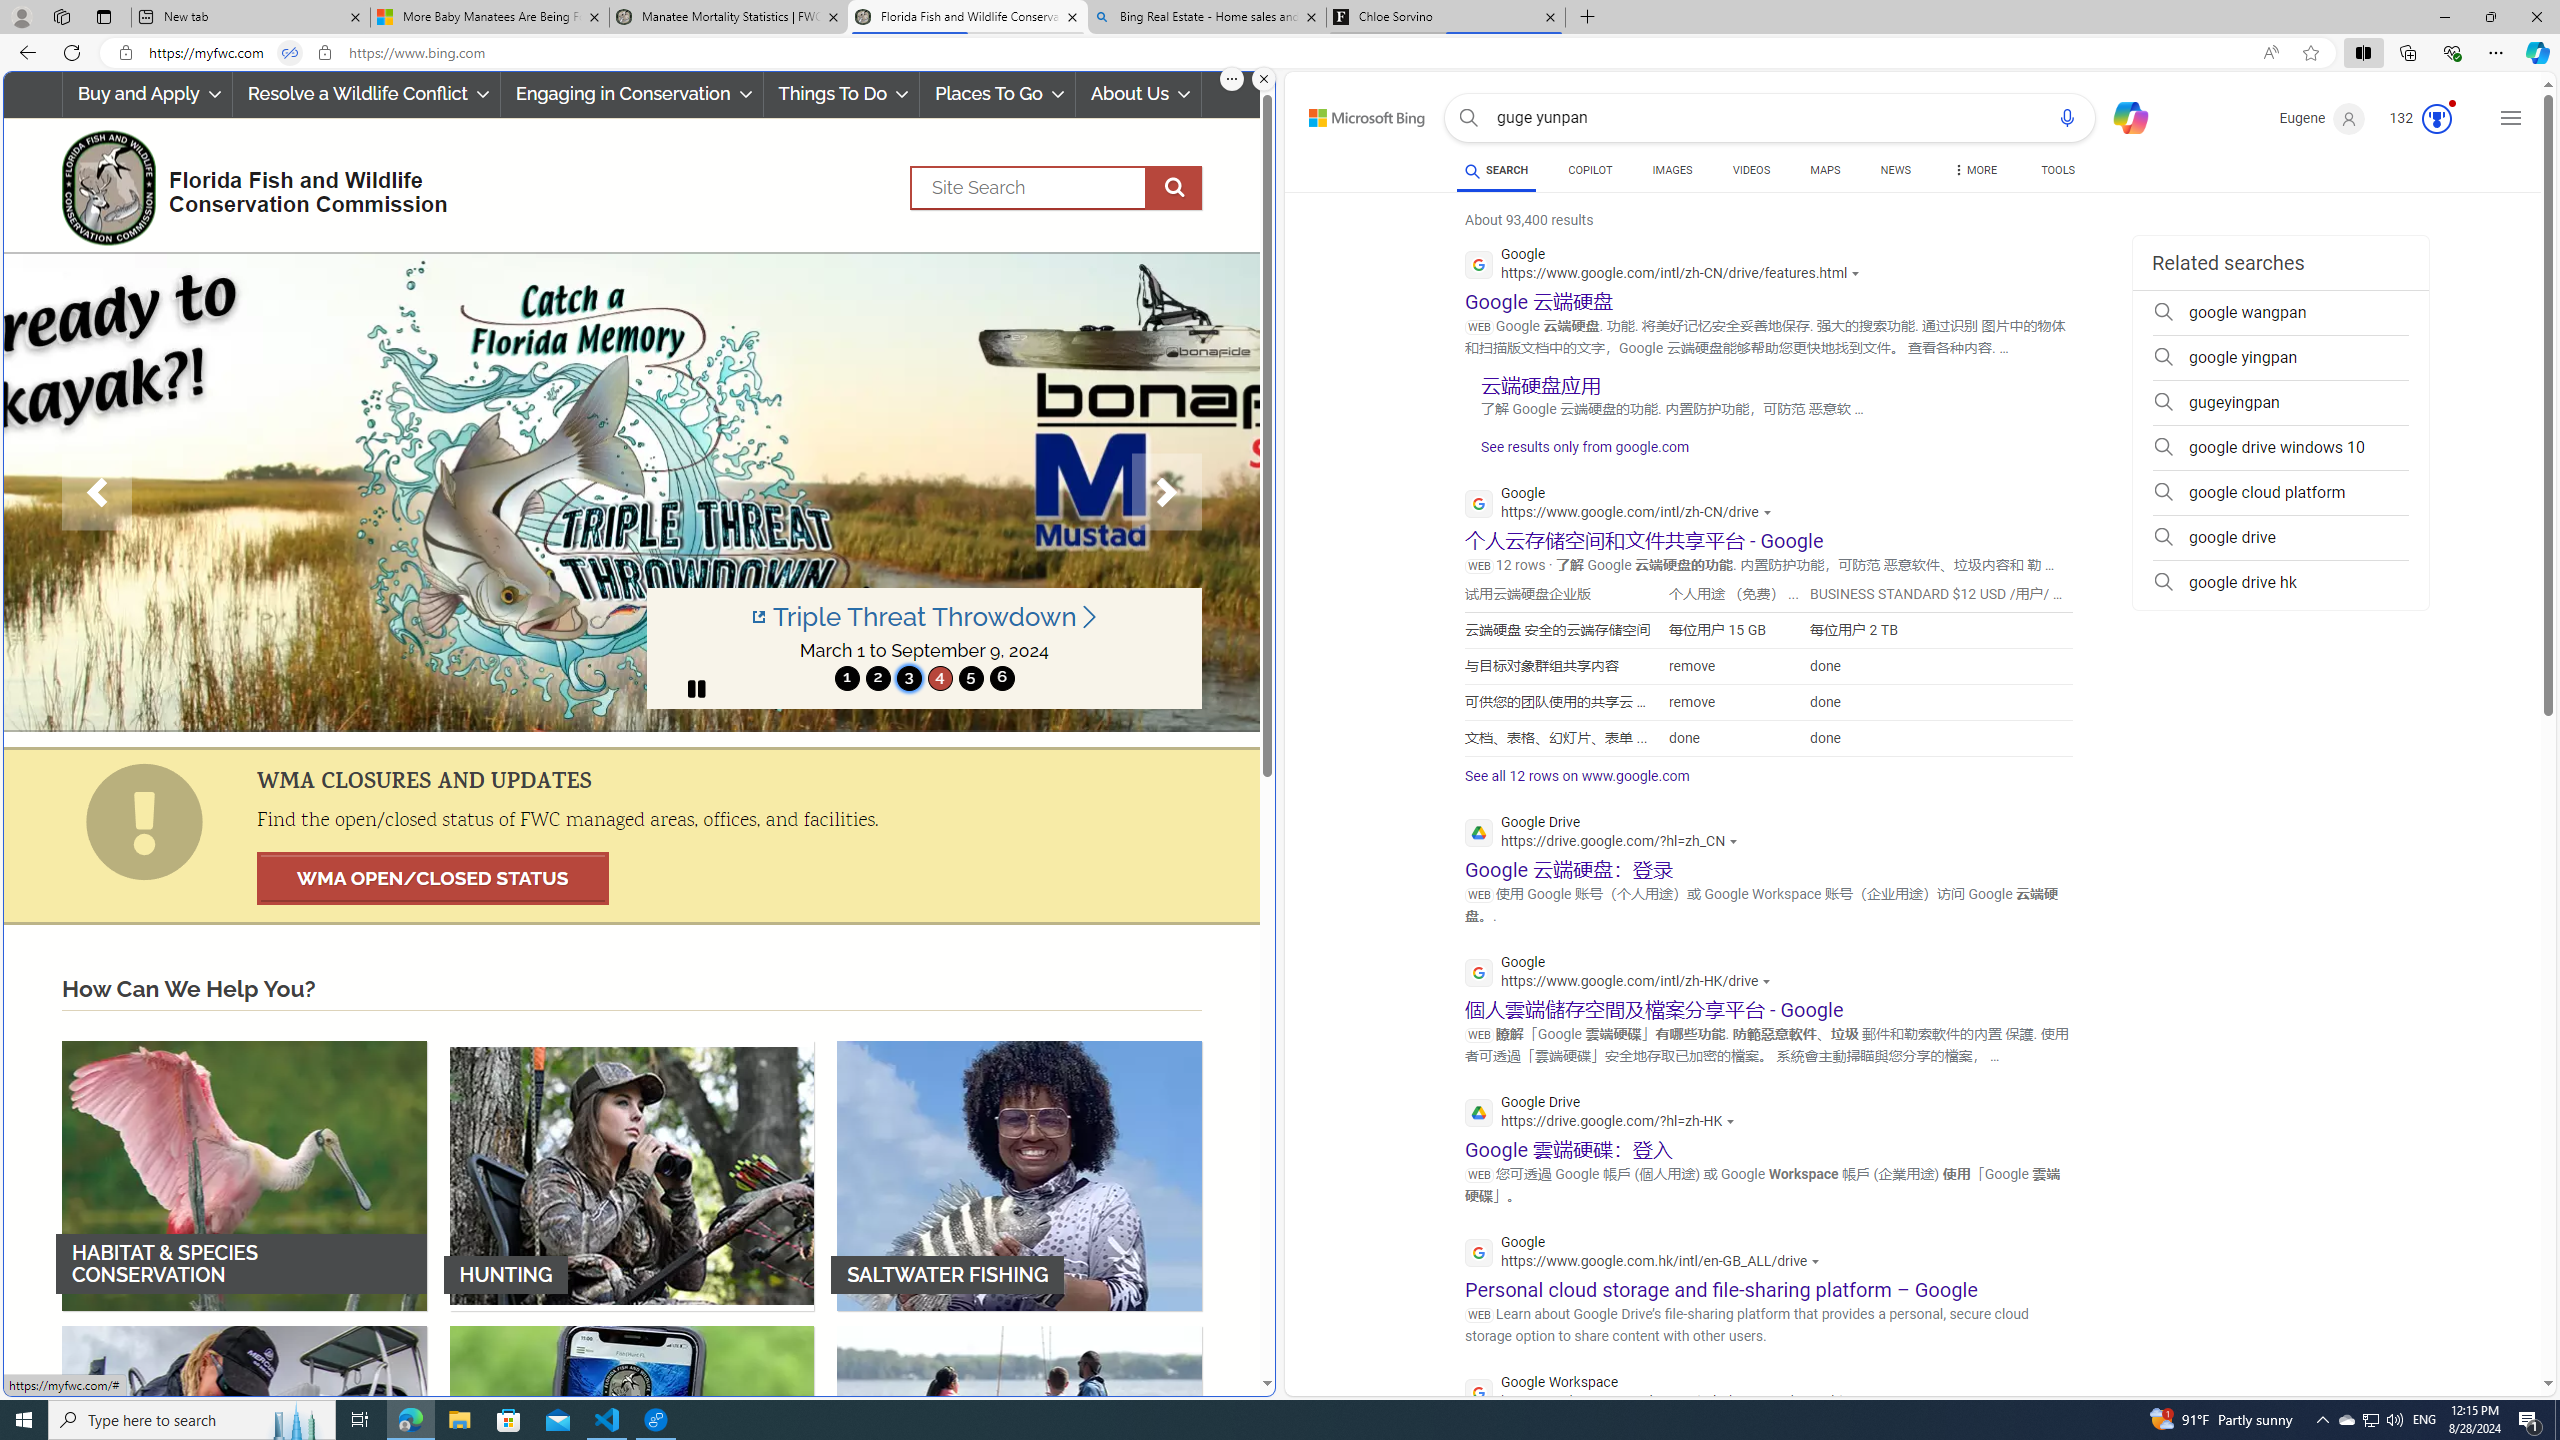 This screenshot has height=1440, width=2560. Describe the element at coordinates (1205, 17) in the screenshot. I see `Bing Real Estate - Home sales and rental listings` at that location.